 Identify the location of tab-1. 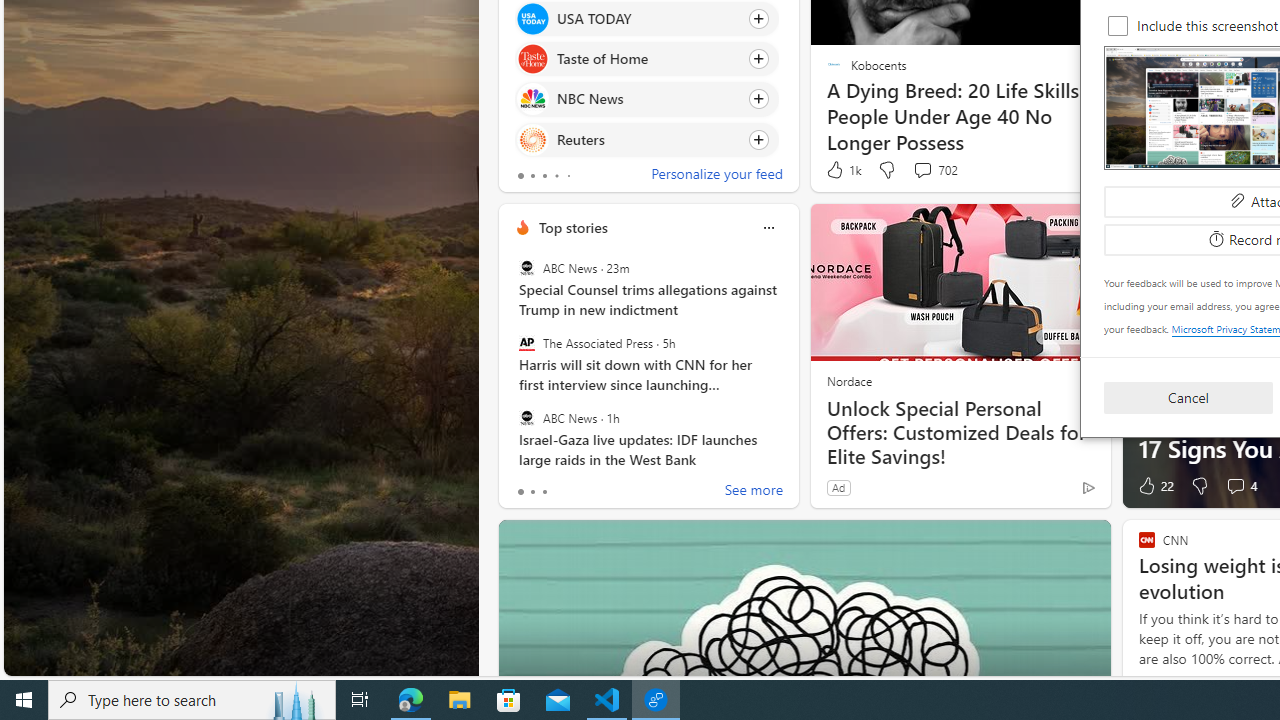
(532, 492).